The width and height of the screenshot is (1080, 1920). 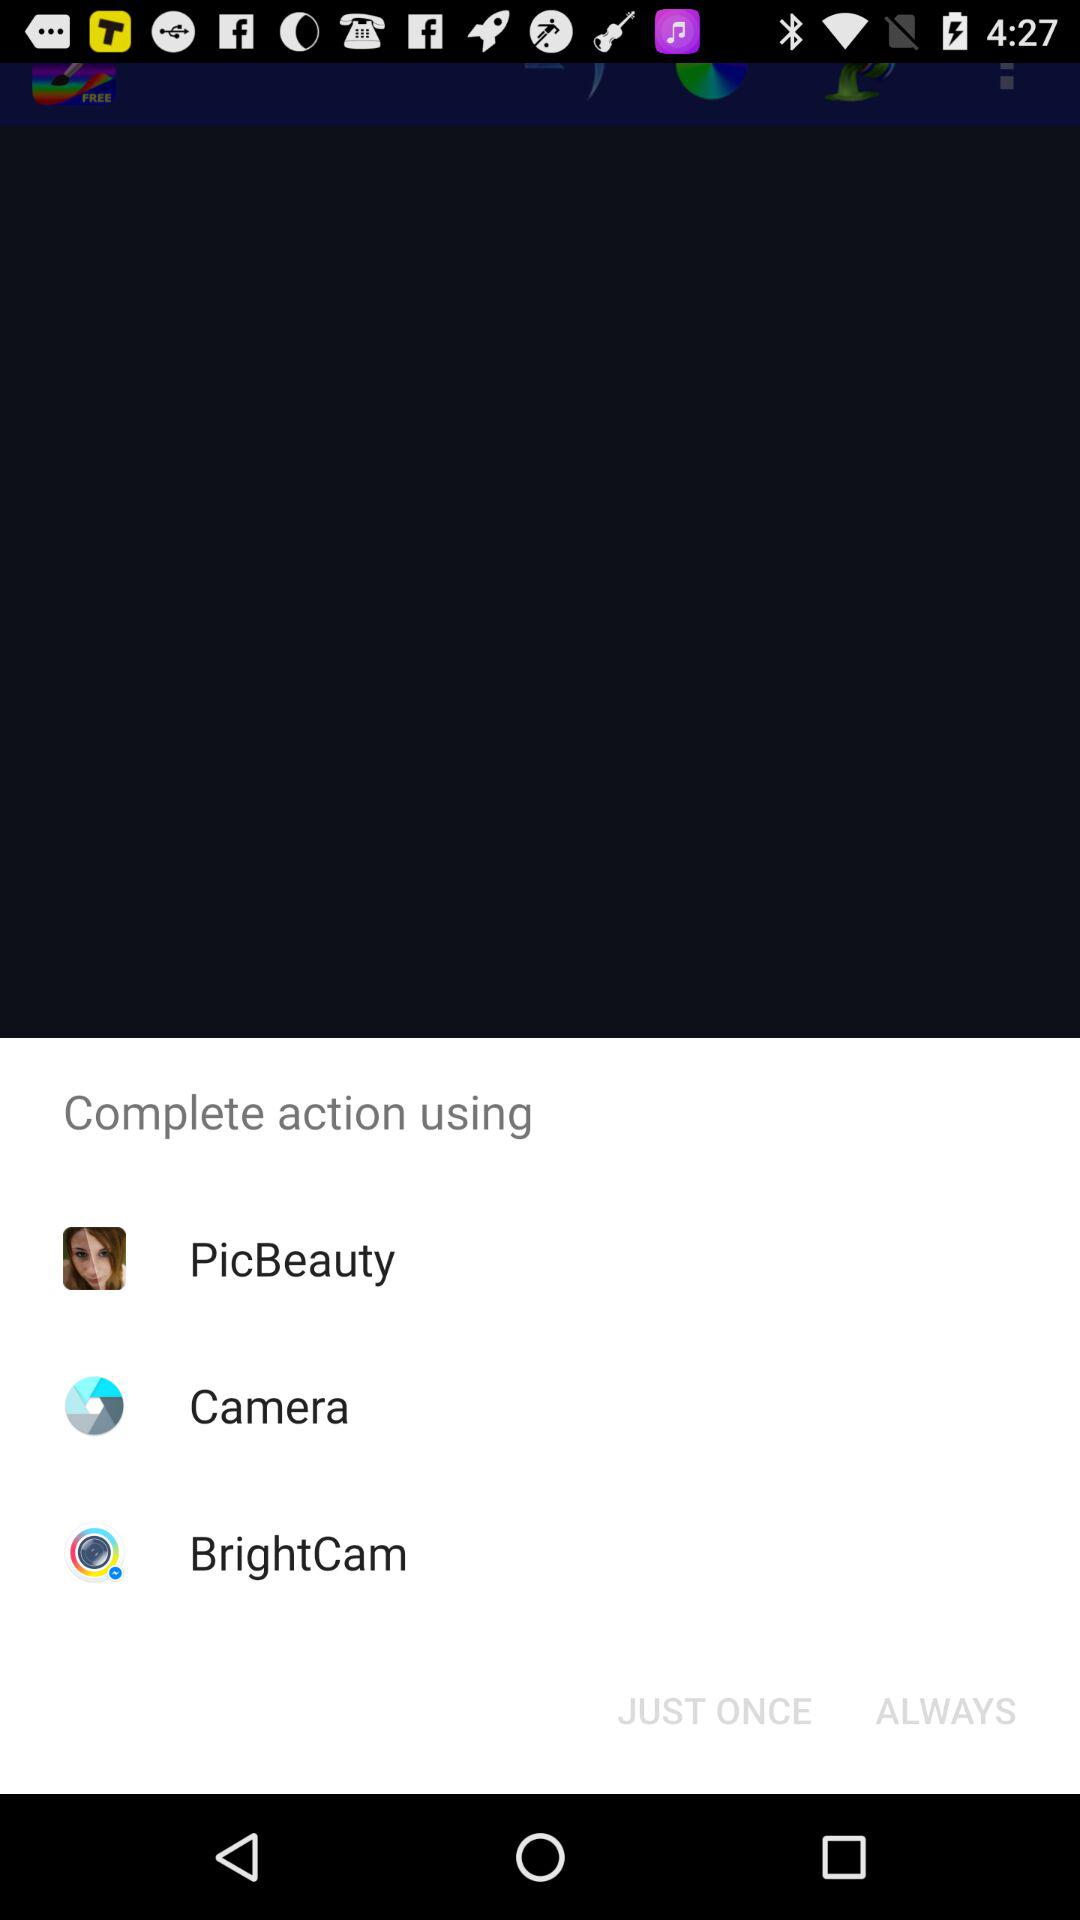 I want to click on scroll to the brightcam icon, so click(x=298, y=1552).